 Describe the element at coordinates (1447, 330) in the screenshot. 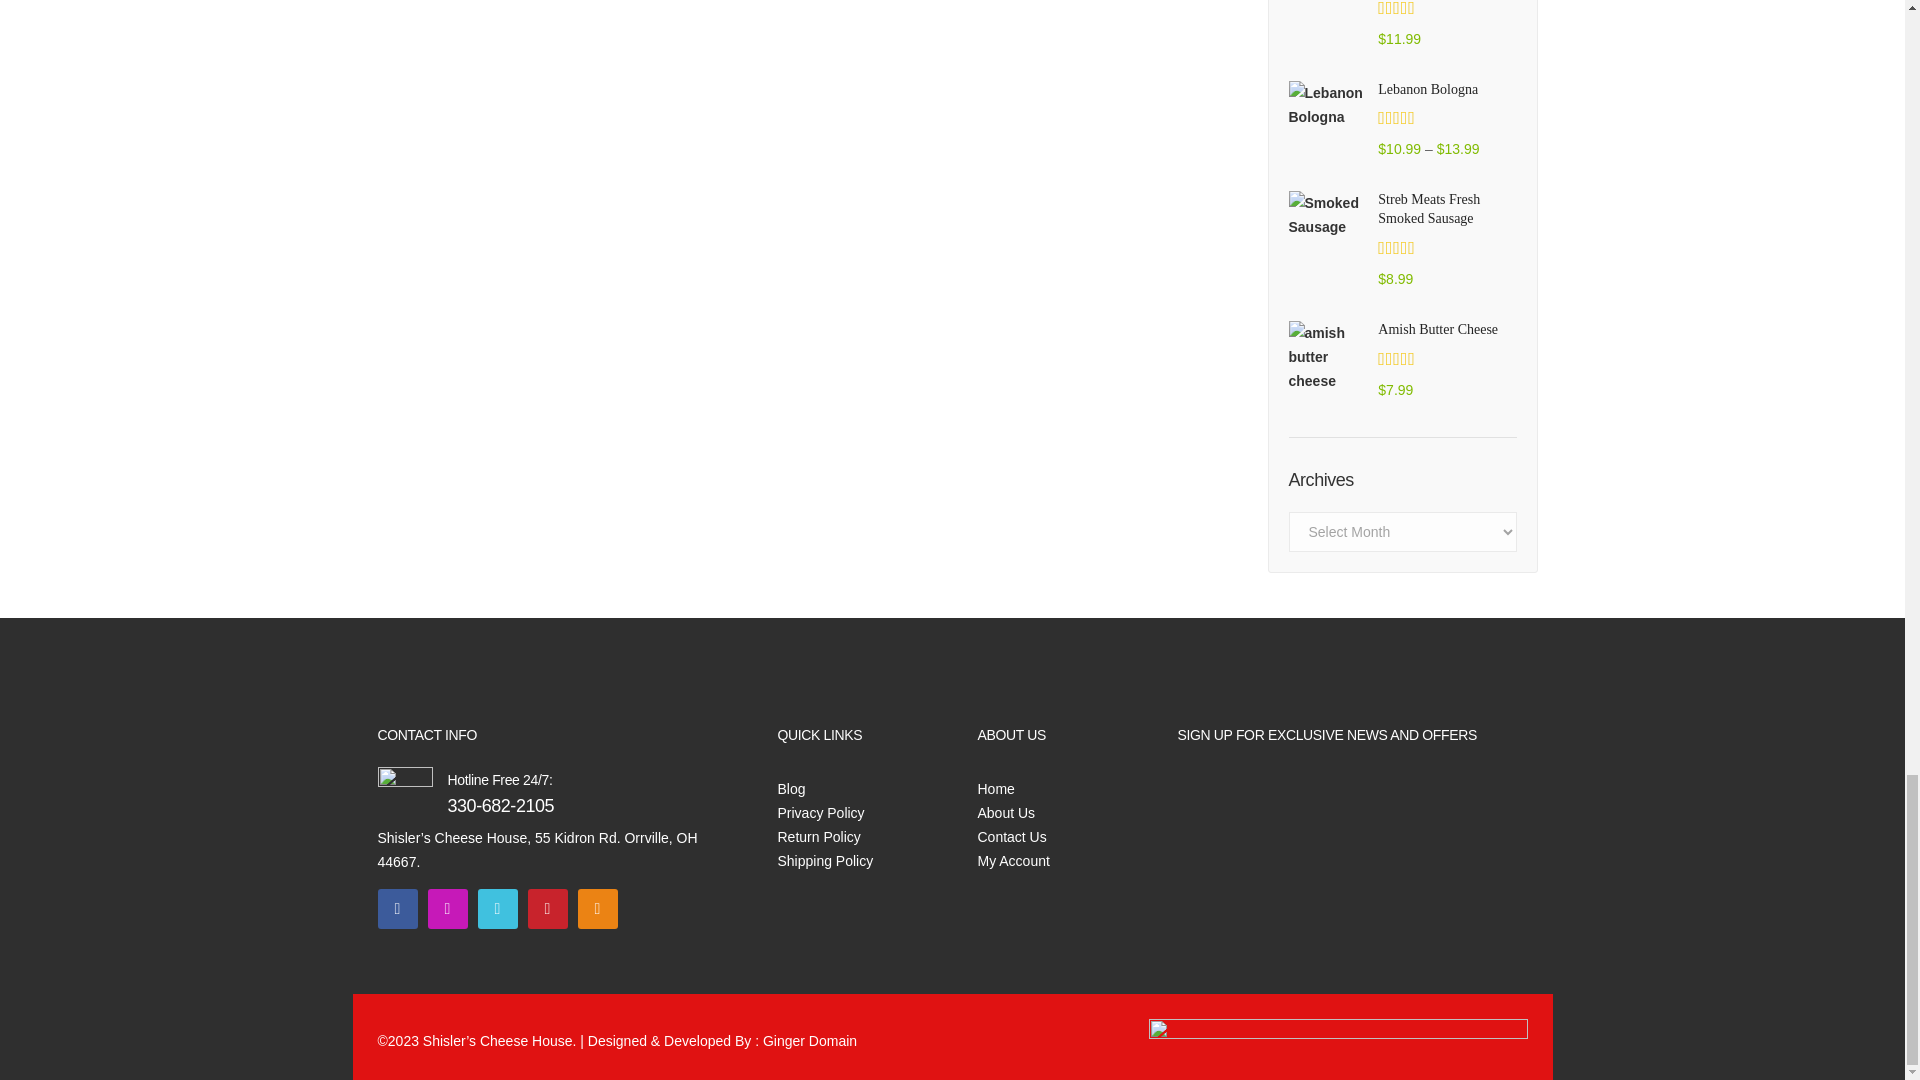

I see `Amish Butter Cheese` at that location.